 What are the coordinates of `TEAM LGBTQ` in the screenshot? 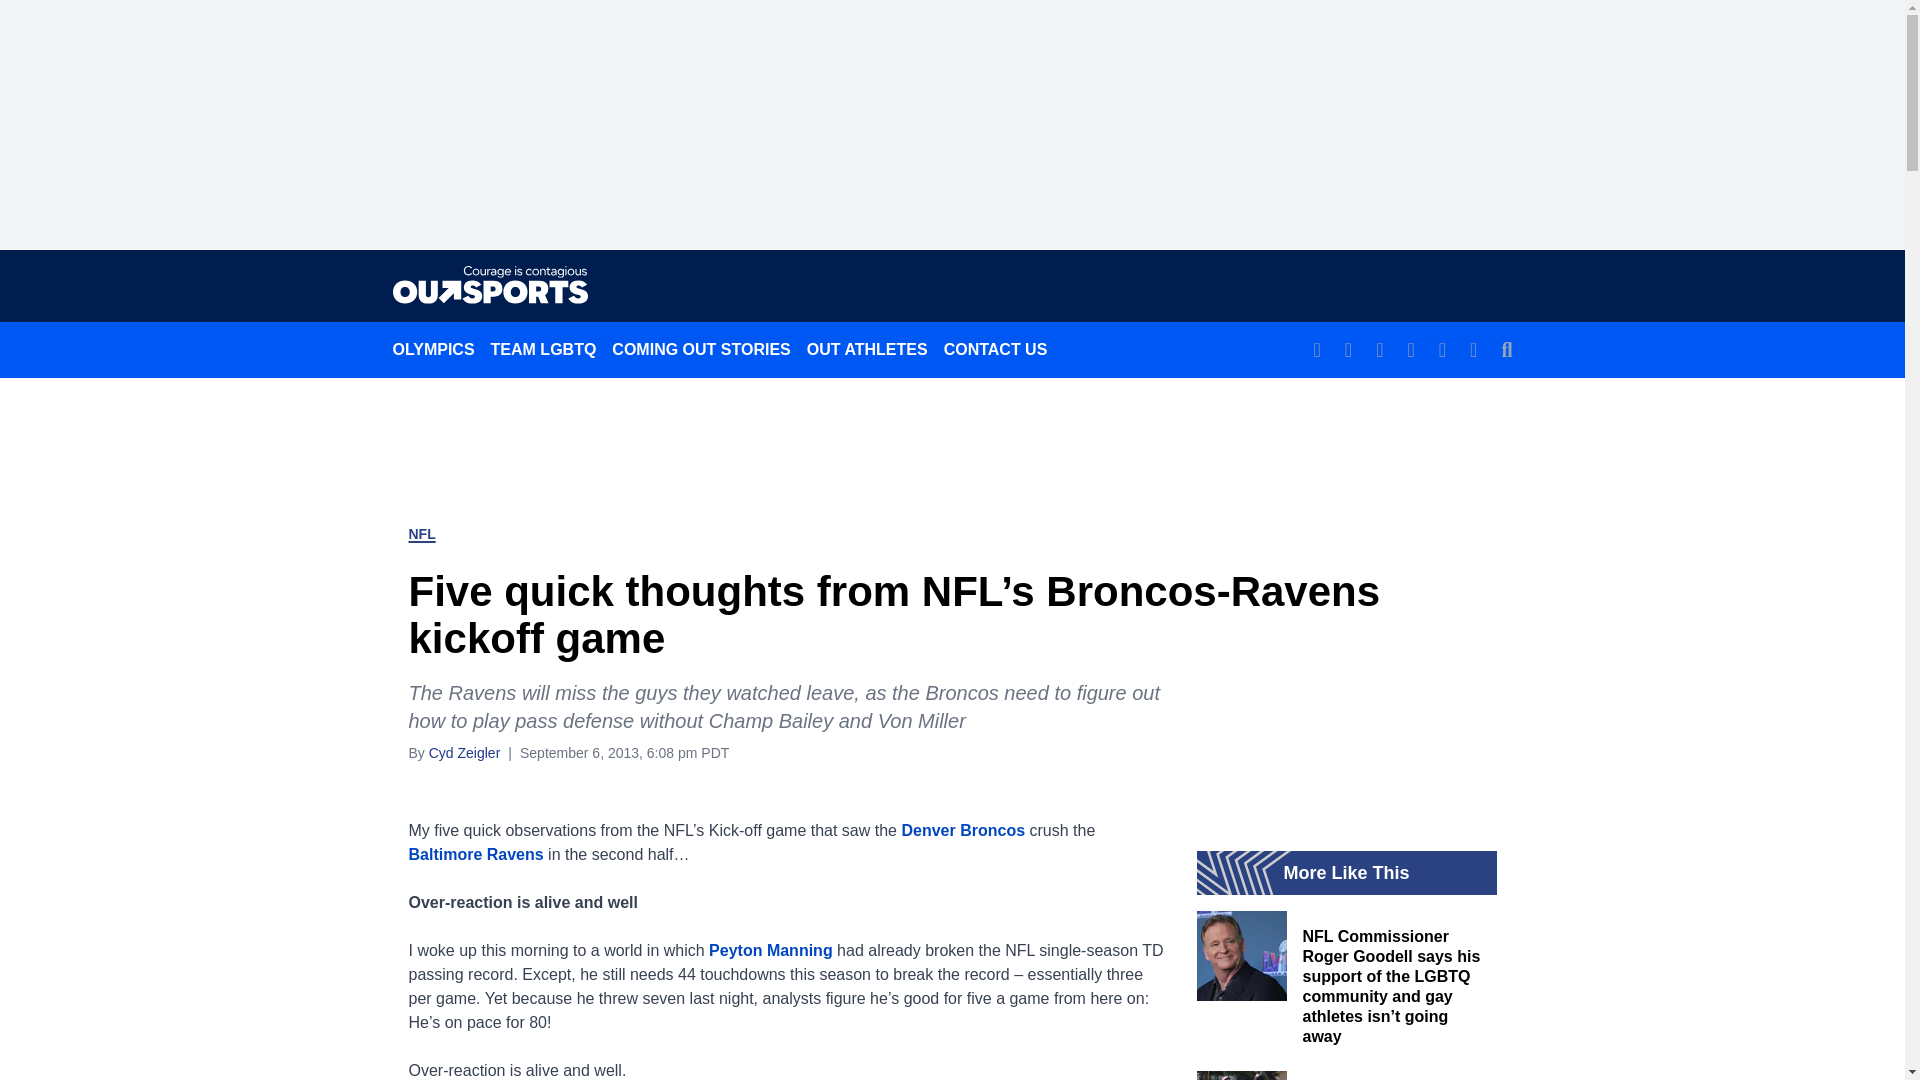 It's located at (544, 350).